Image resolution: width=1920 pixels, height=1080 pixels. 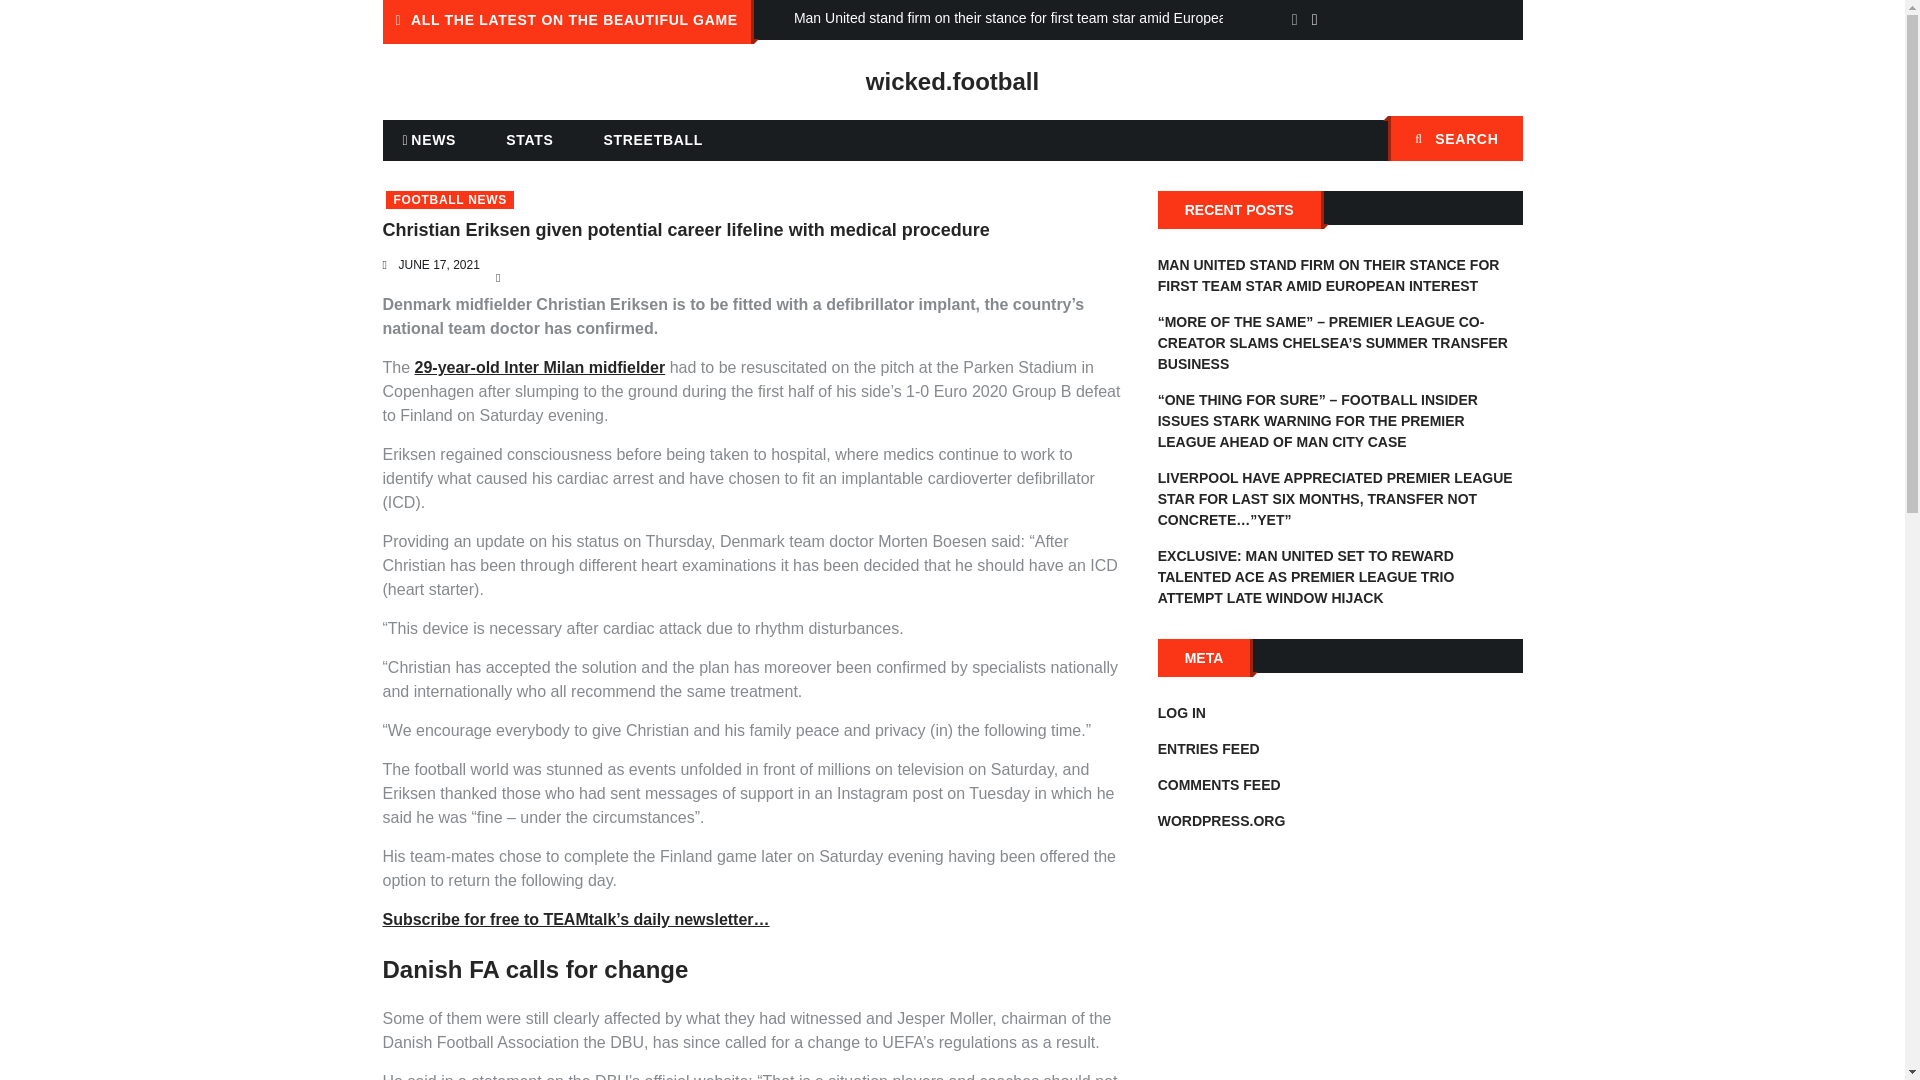 I want to click on ENTRIES FEED, so click(x=1208, y=748).